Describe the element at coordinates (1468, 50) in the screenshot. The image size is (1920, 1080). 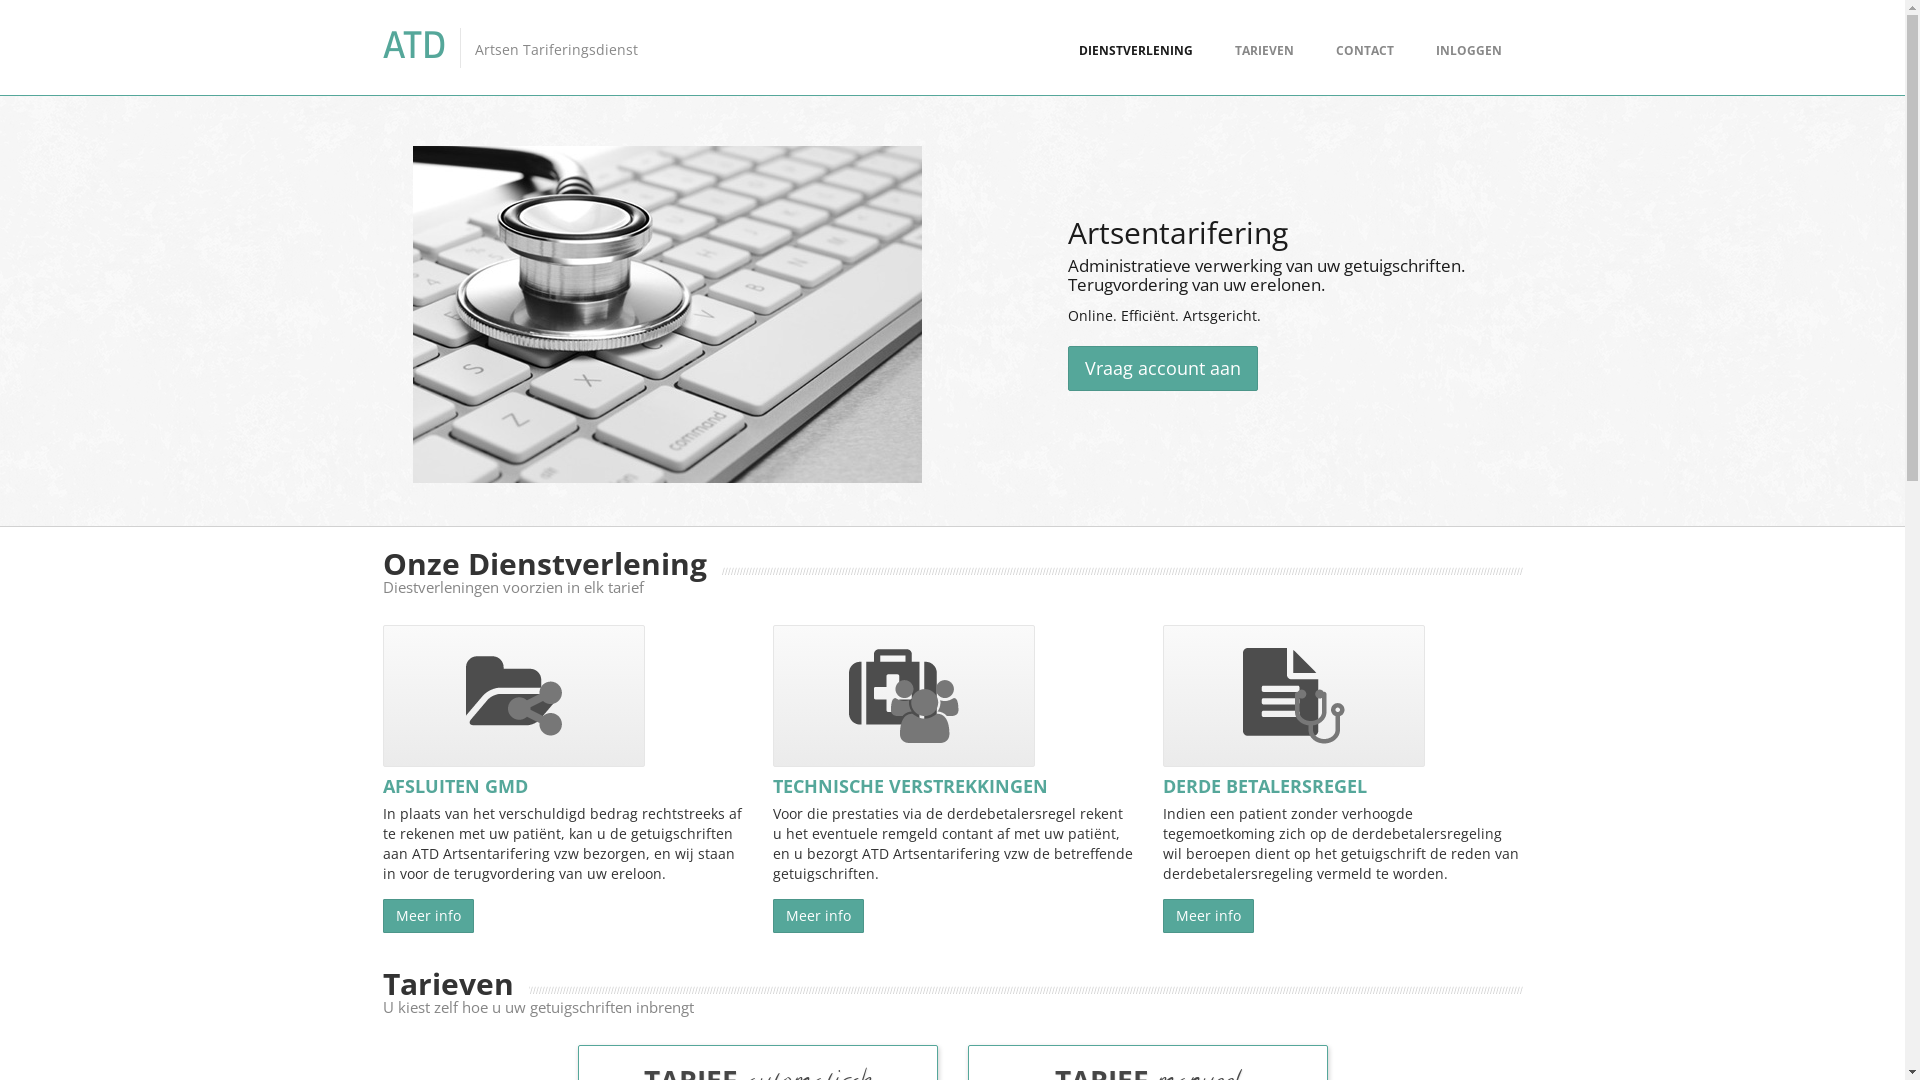
I see `INLOGGEN` at that location.